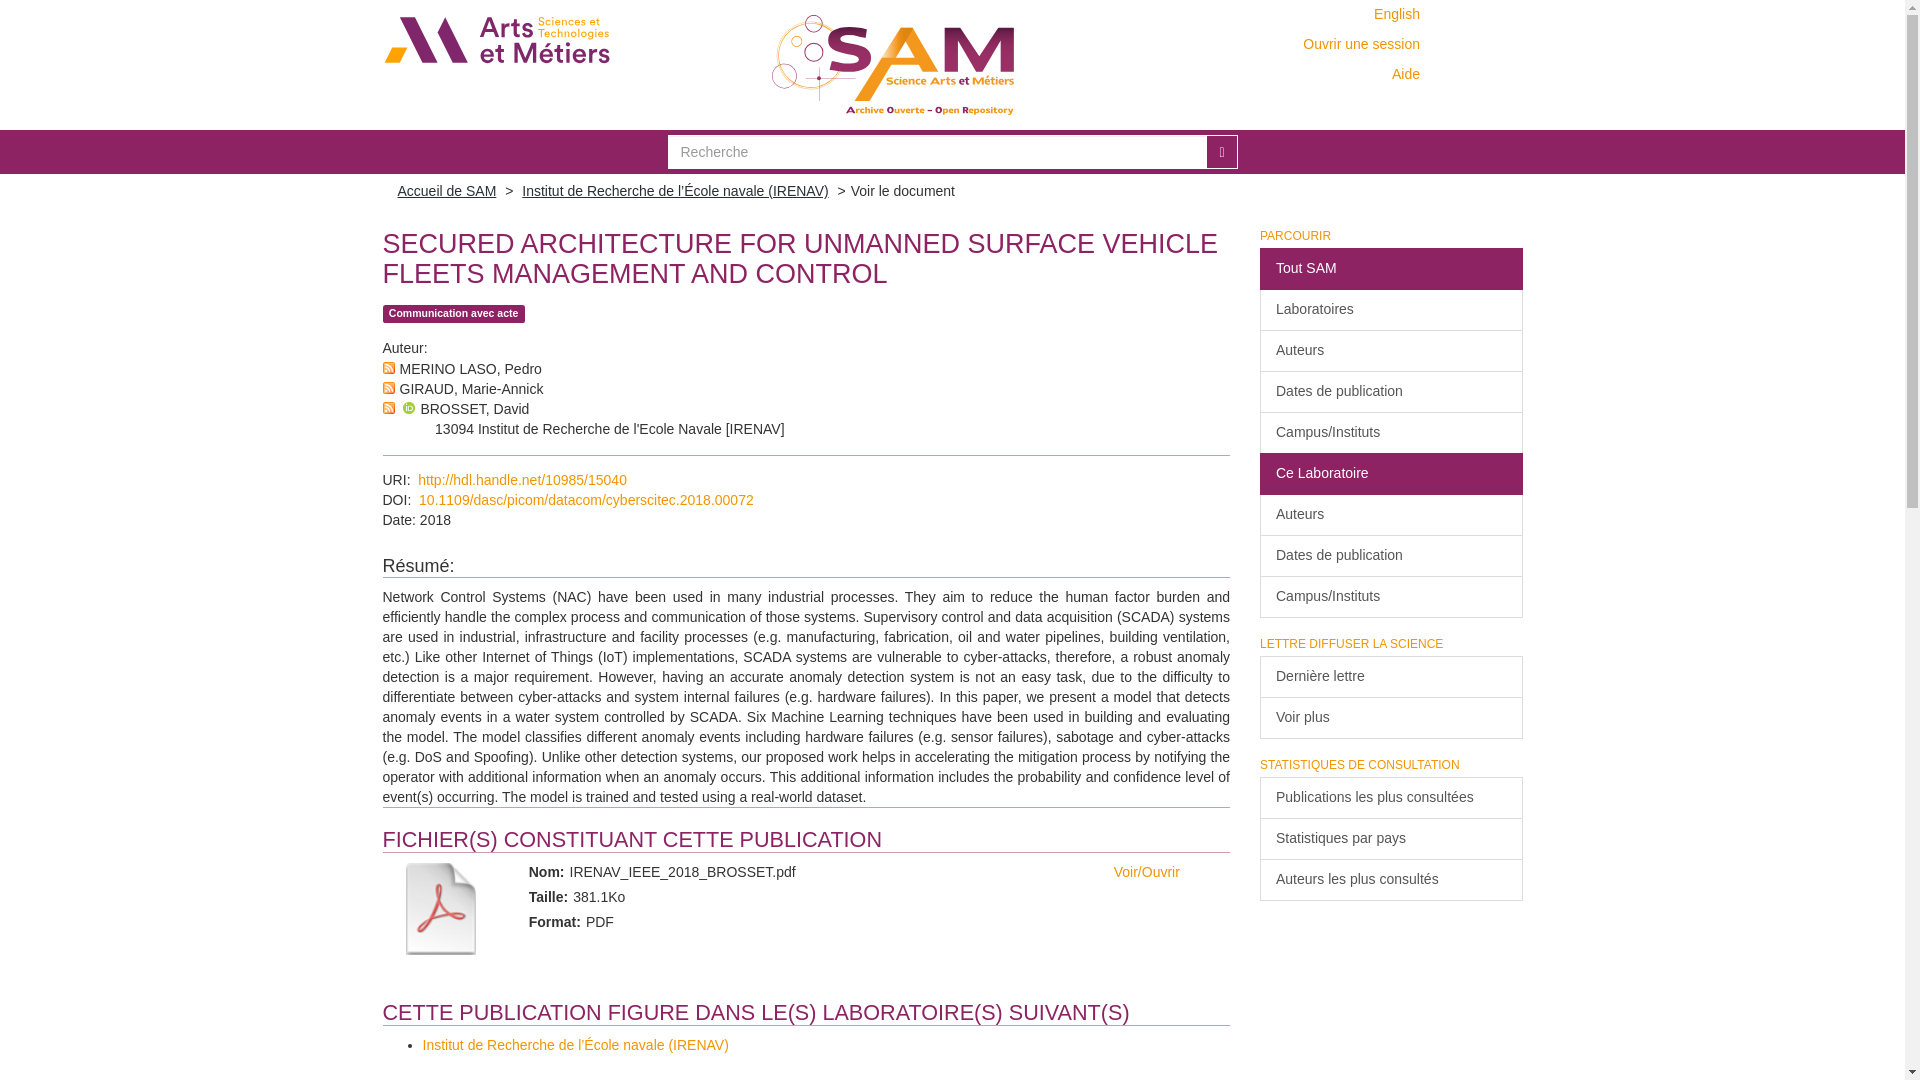 The width and height of the screenshot is (1920, 1080). I want to click on English, so click(1397, 14).